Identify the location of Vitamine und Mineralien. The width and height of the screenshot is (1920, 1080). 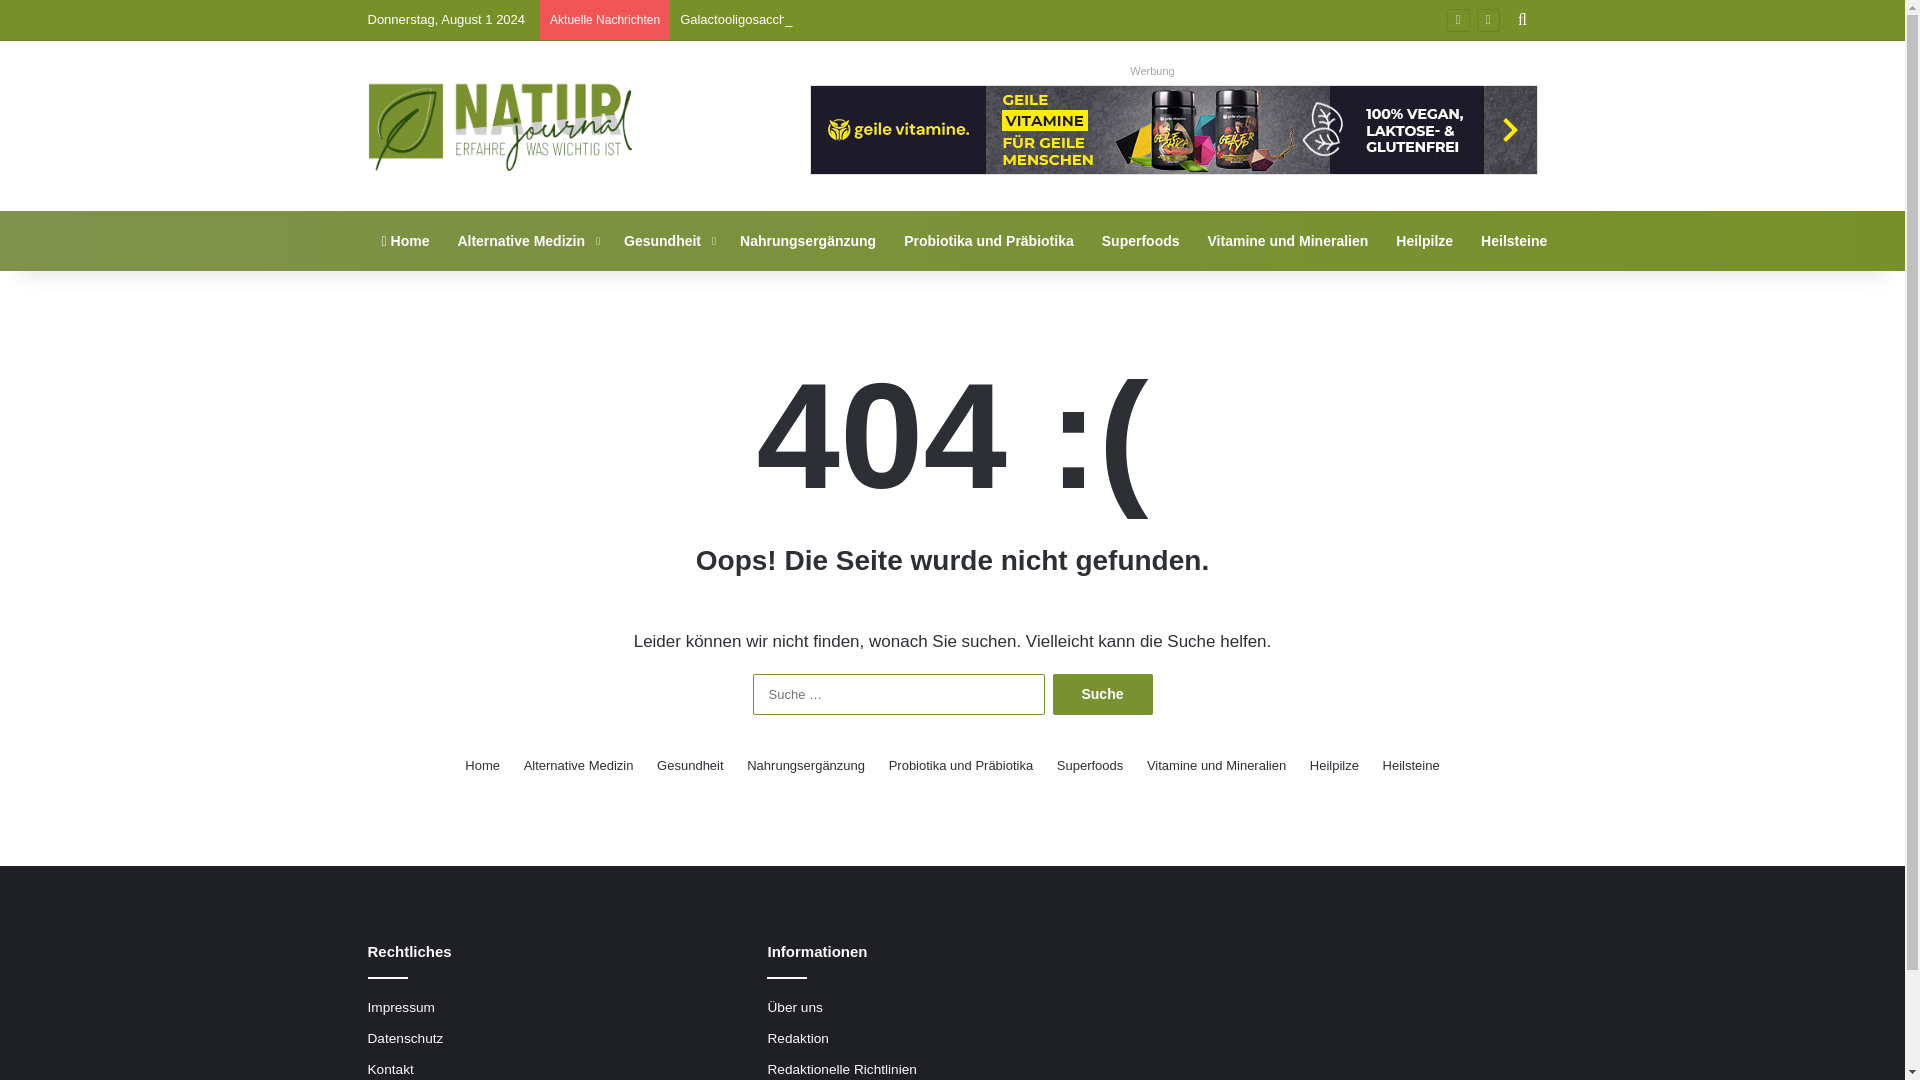
(1288, 240).